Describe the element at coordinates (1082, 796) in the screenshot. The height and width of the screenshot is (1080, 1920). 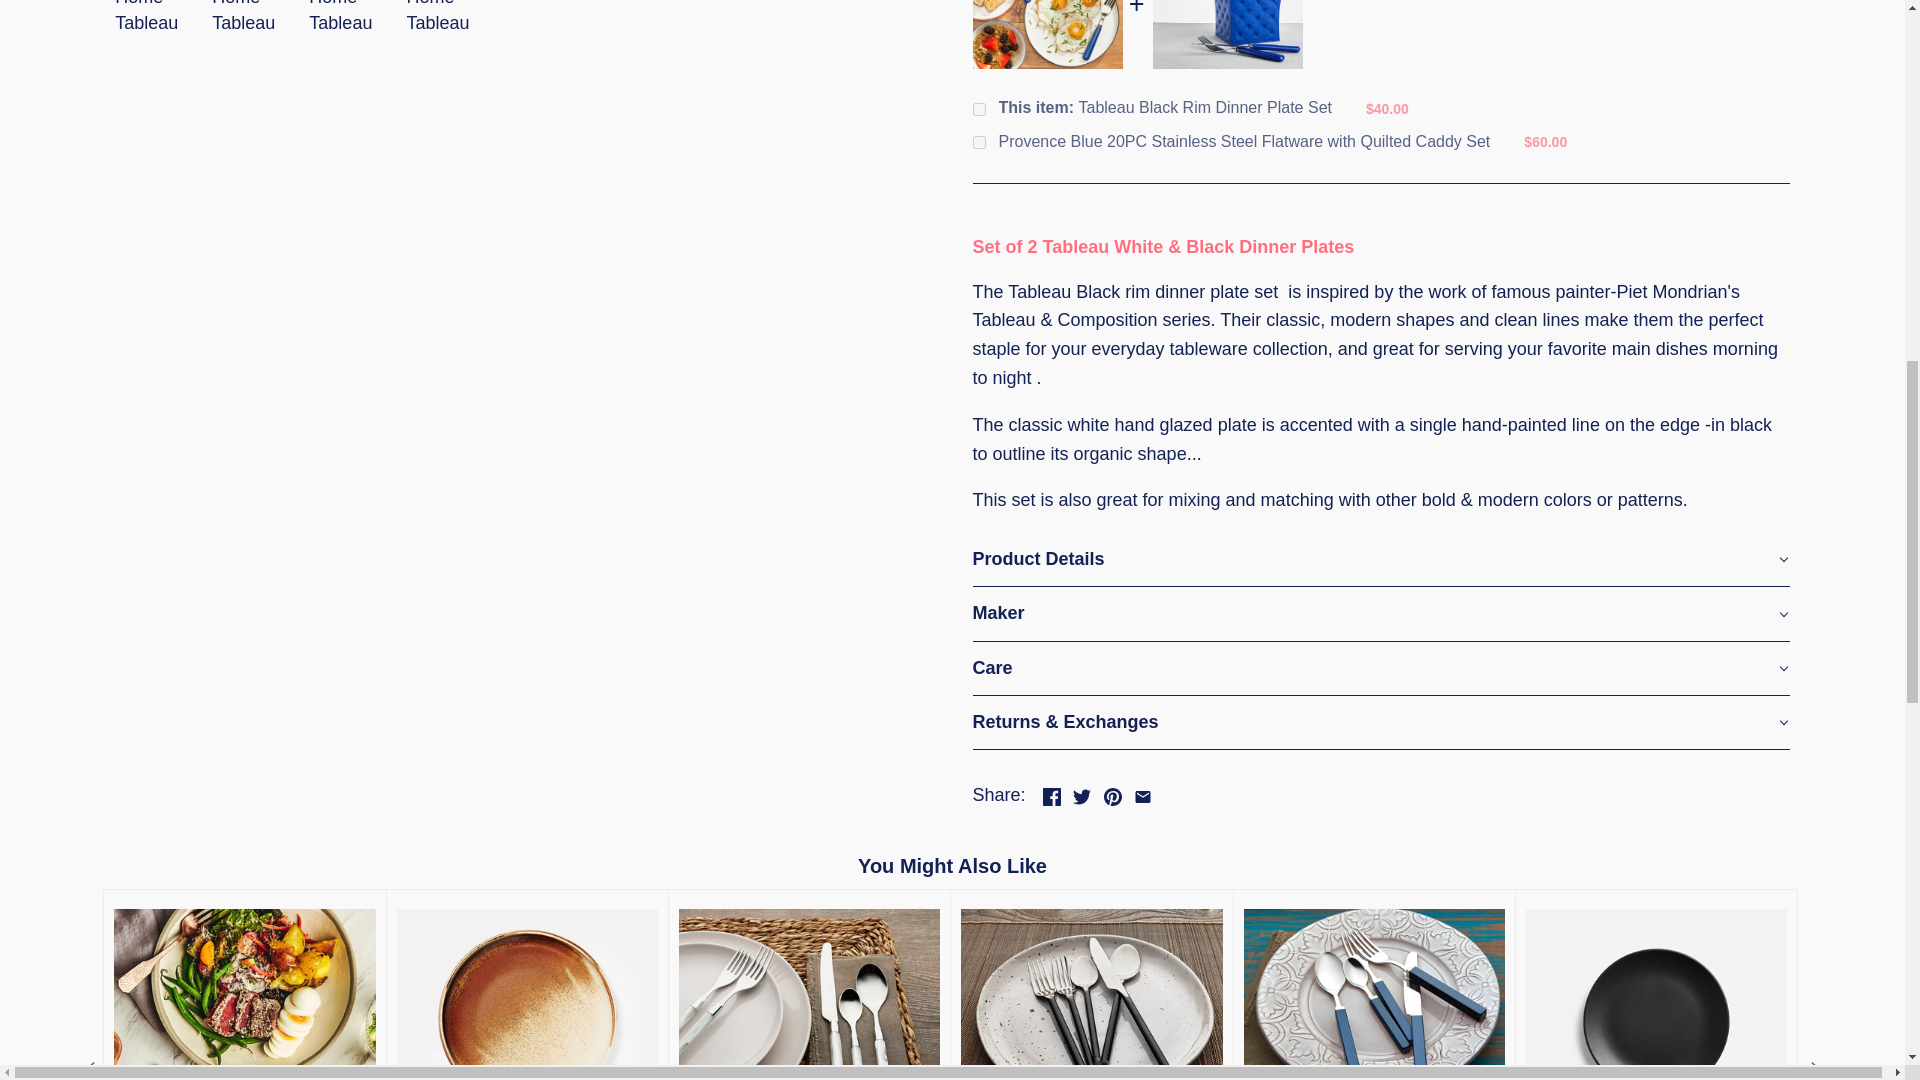
I see `Twitter` at that location.